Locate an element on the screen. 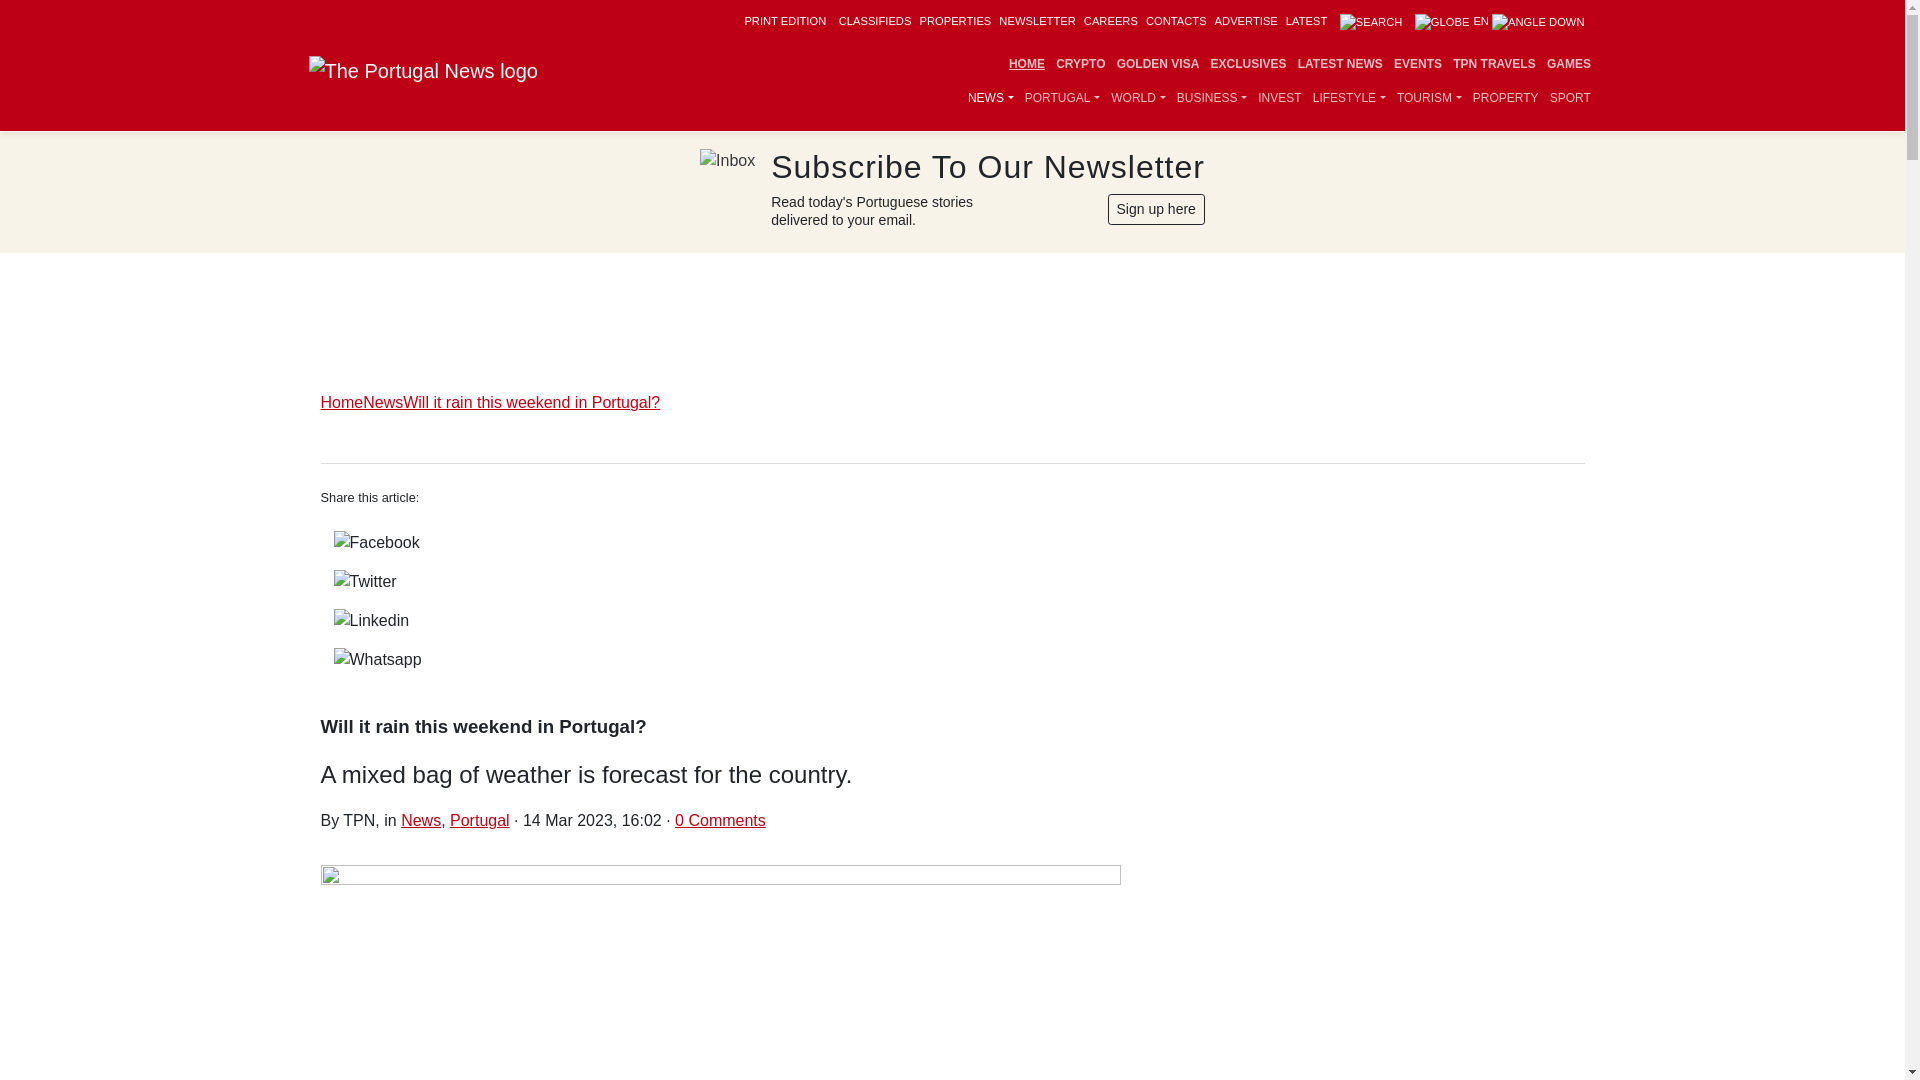 This screenshot has height=1080, width=1920. GOLDEN VISA is located at coordinates (1158, 64).